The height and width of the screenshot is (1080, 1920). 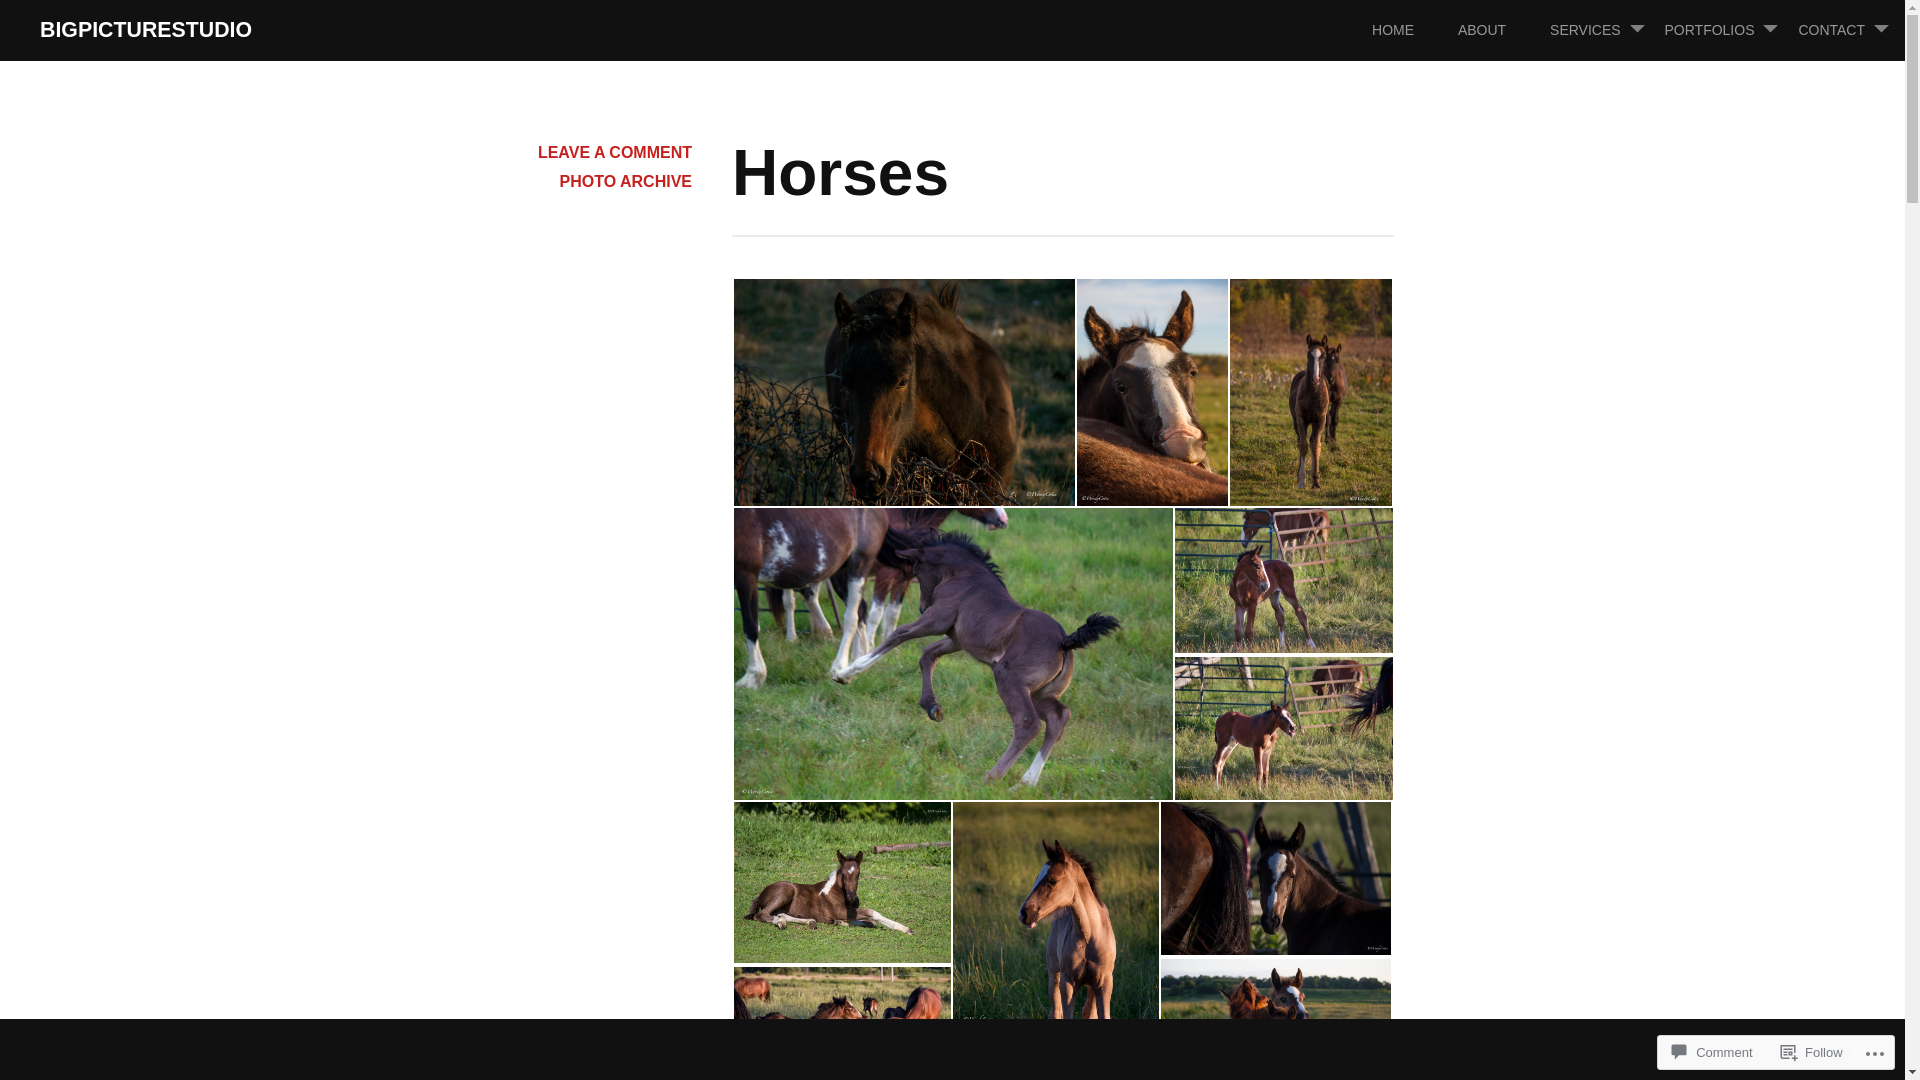 I want to click on HDRtist HDR - http://www.ohanaware.com/hdrtist/, so click(x=1284, y=730).